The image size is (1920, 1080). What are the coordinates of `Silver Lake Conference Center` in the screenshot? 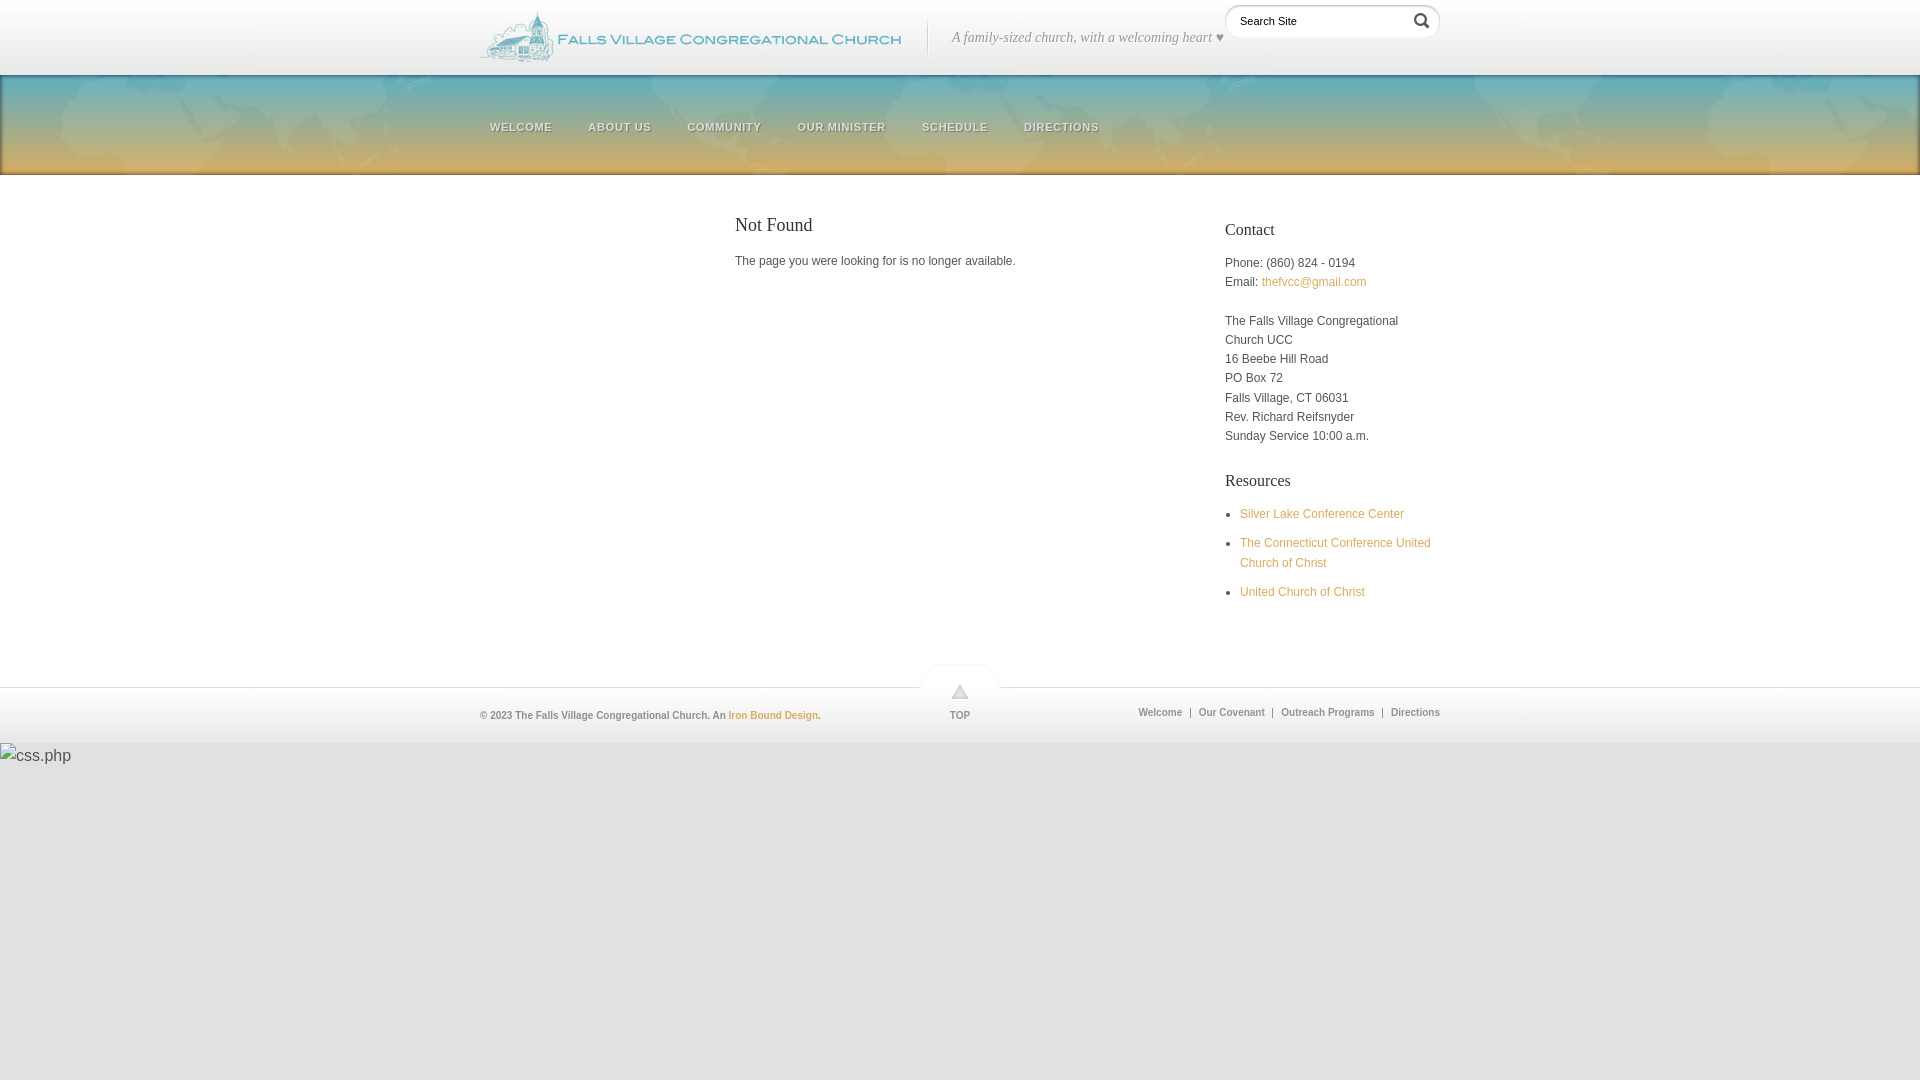 It's located at (1322, 514).